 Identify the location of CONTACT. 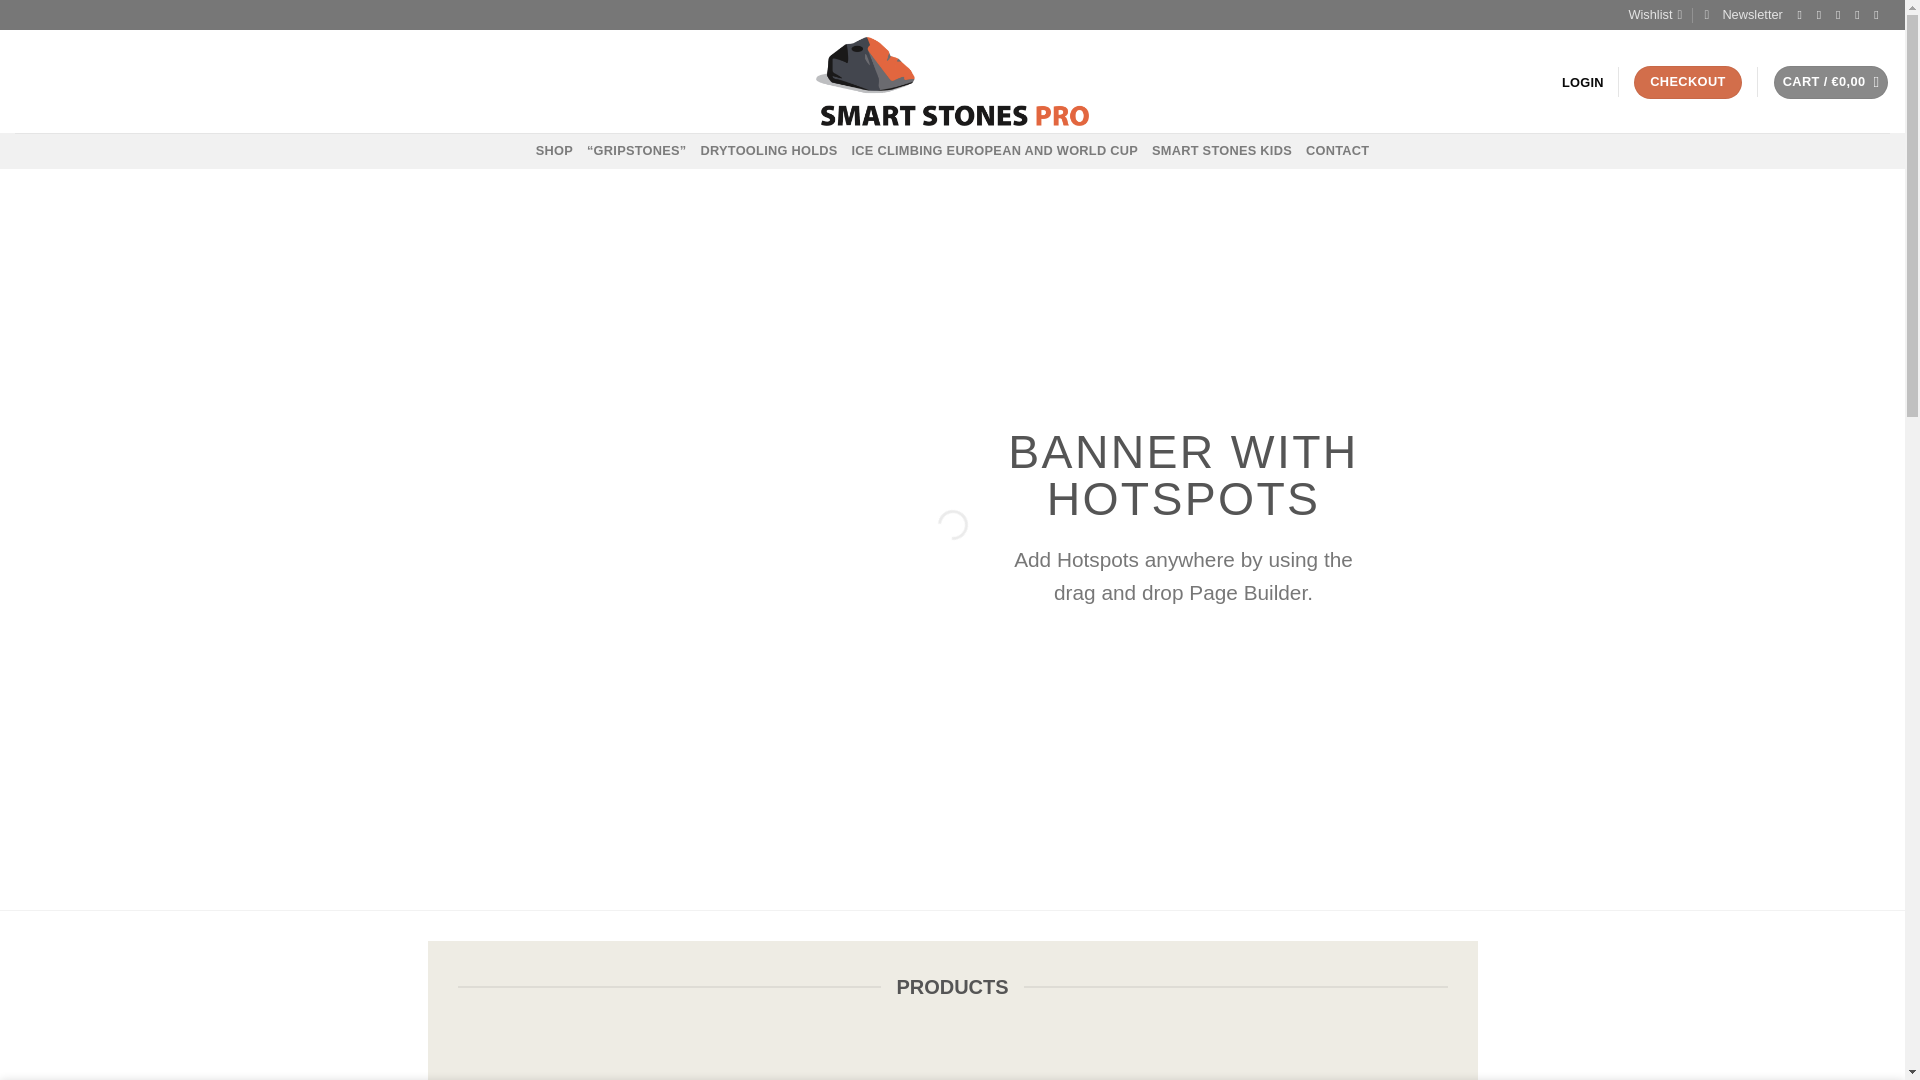
(1336, 150).